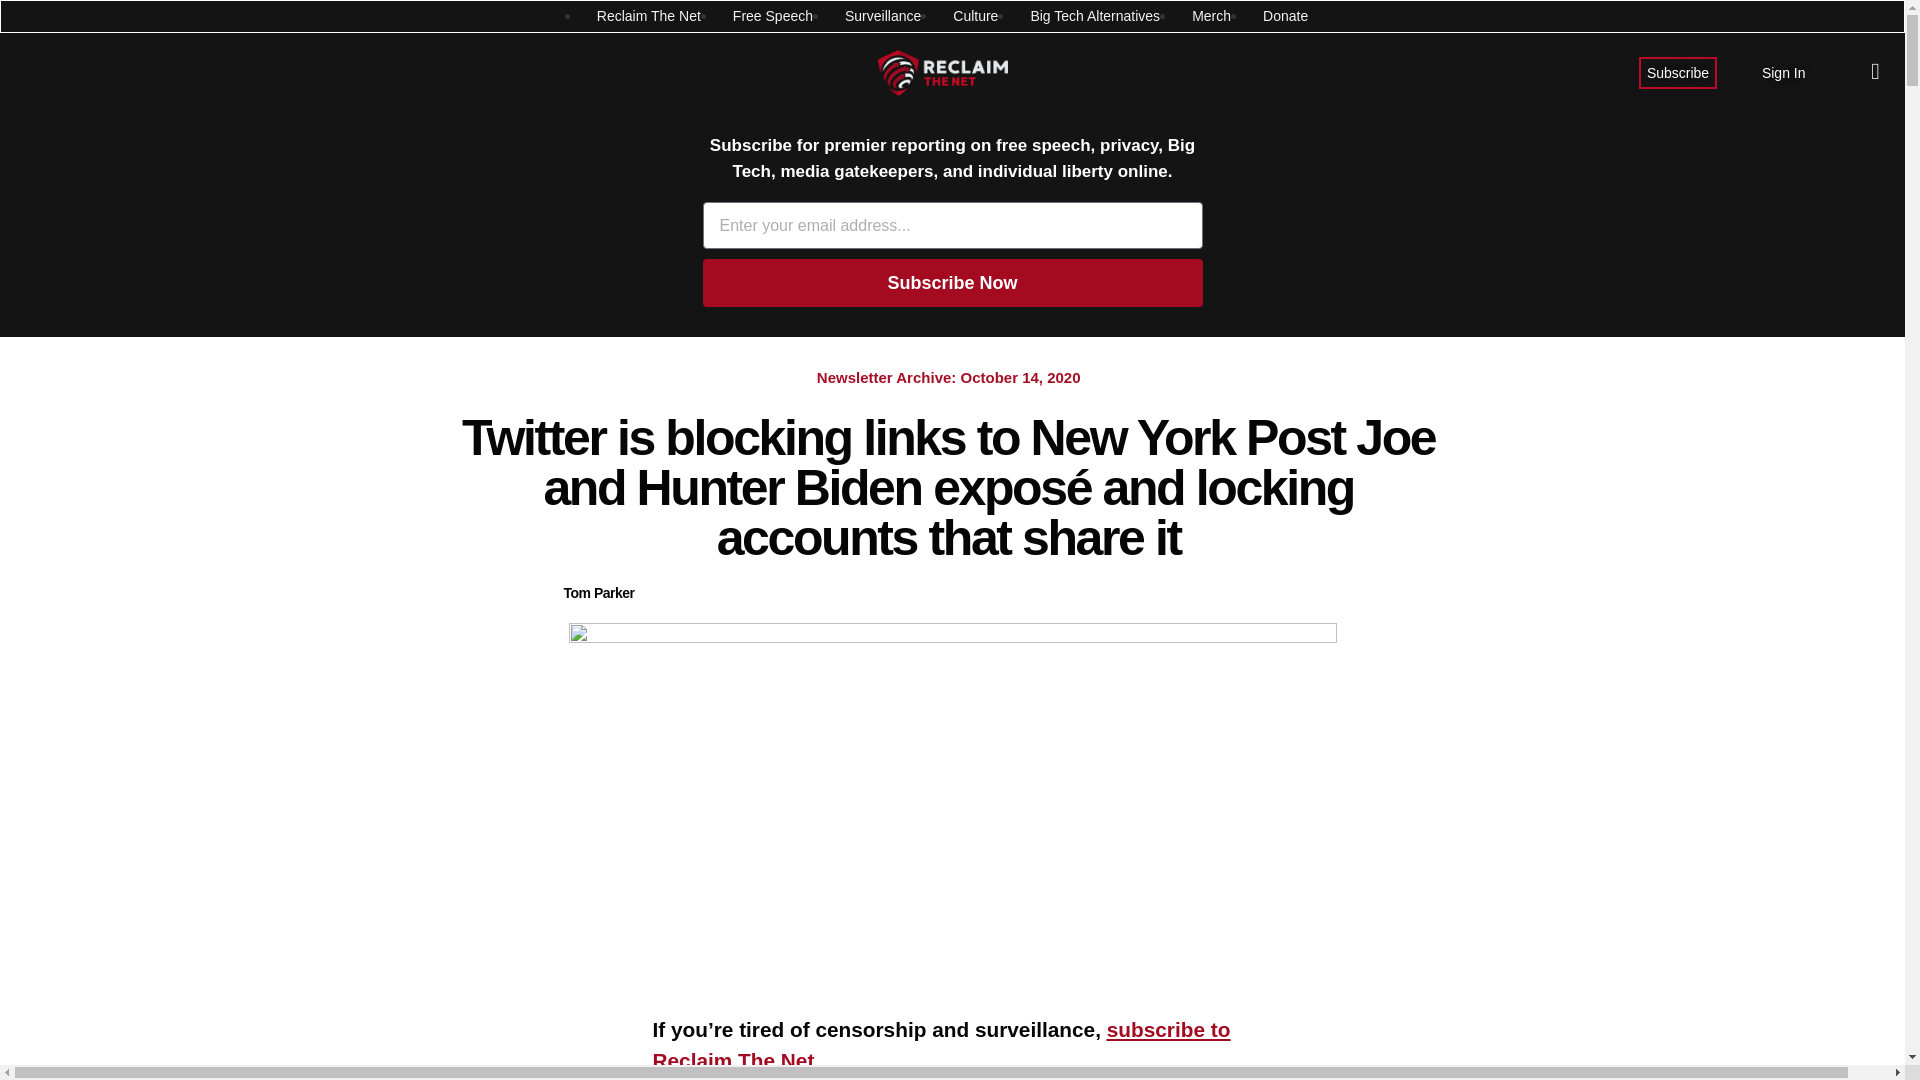  I want to click on Big Tech Alternatives, so click(1094, 16).